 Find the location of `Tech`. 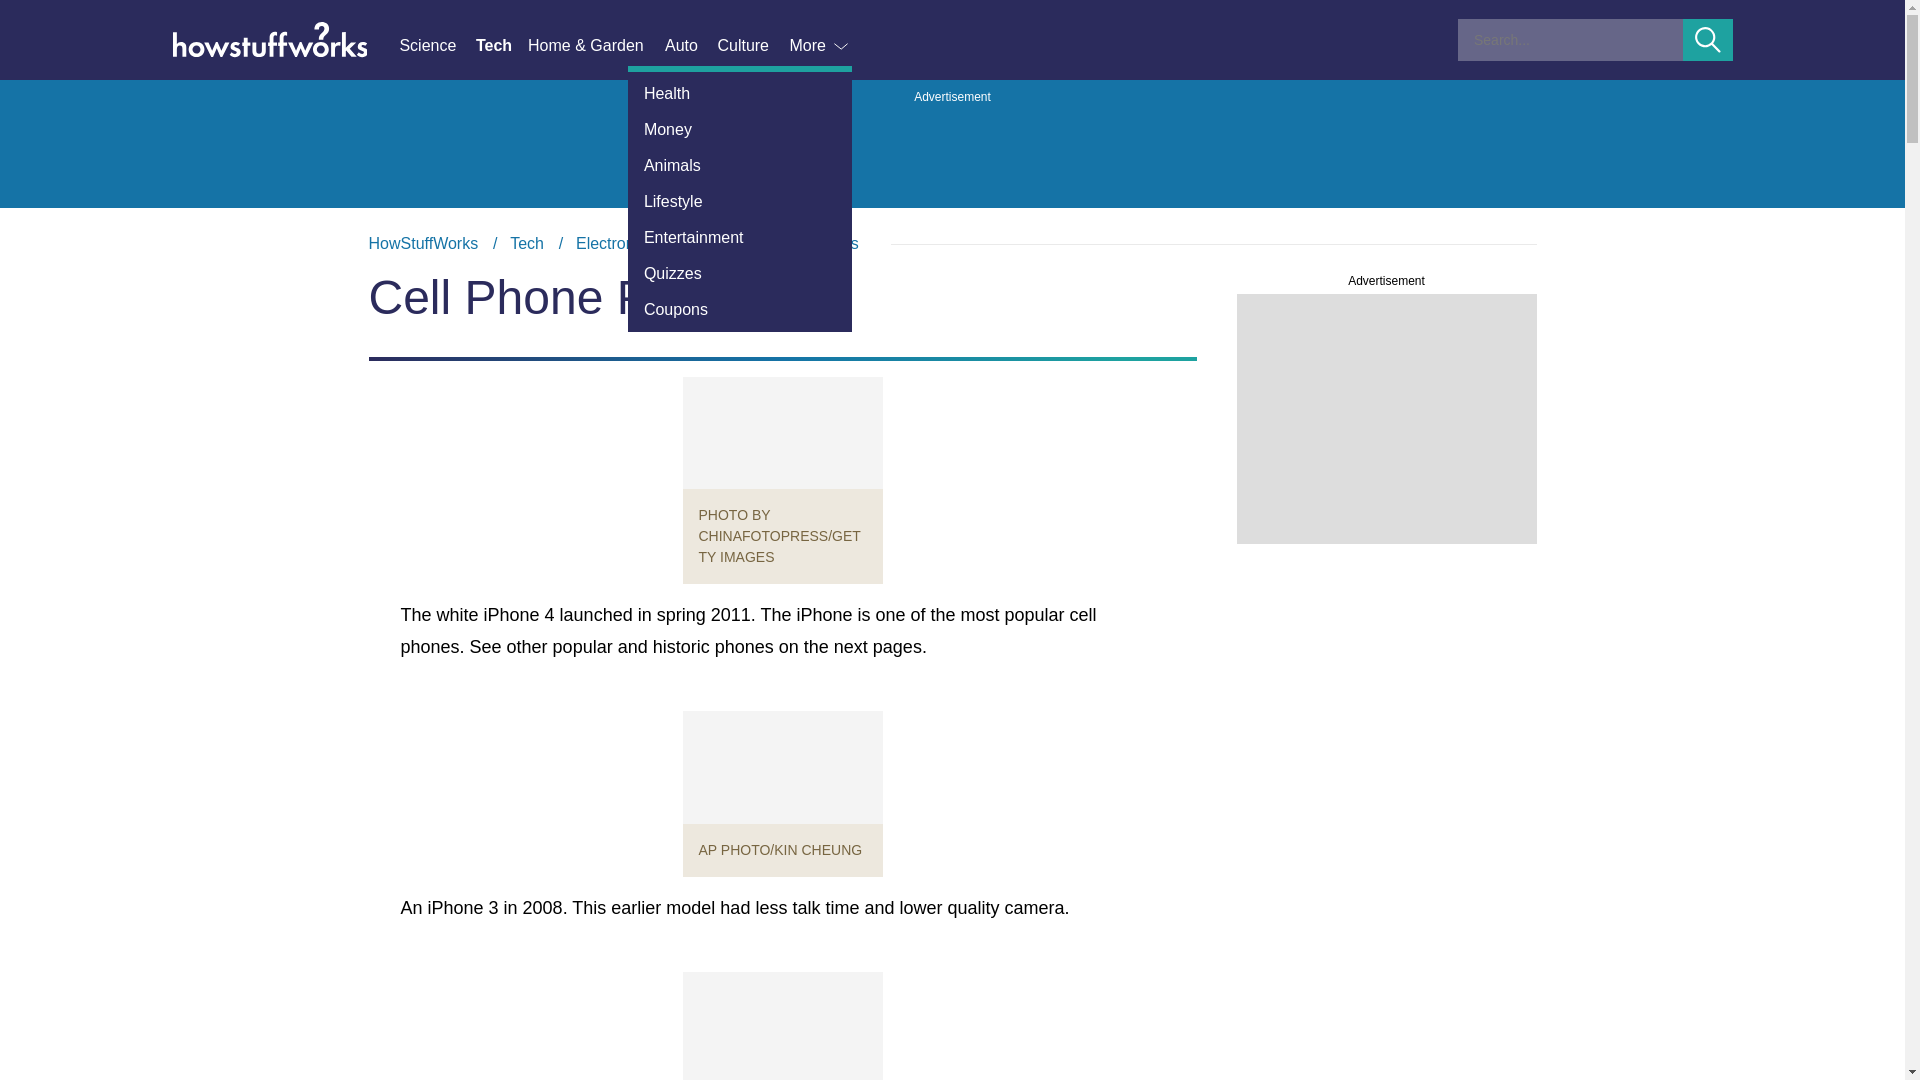

Tech is located at coordinates (526, 243).